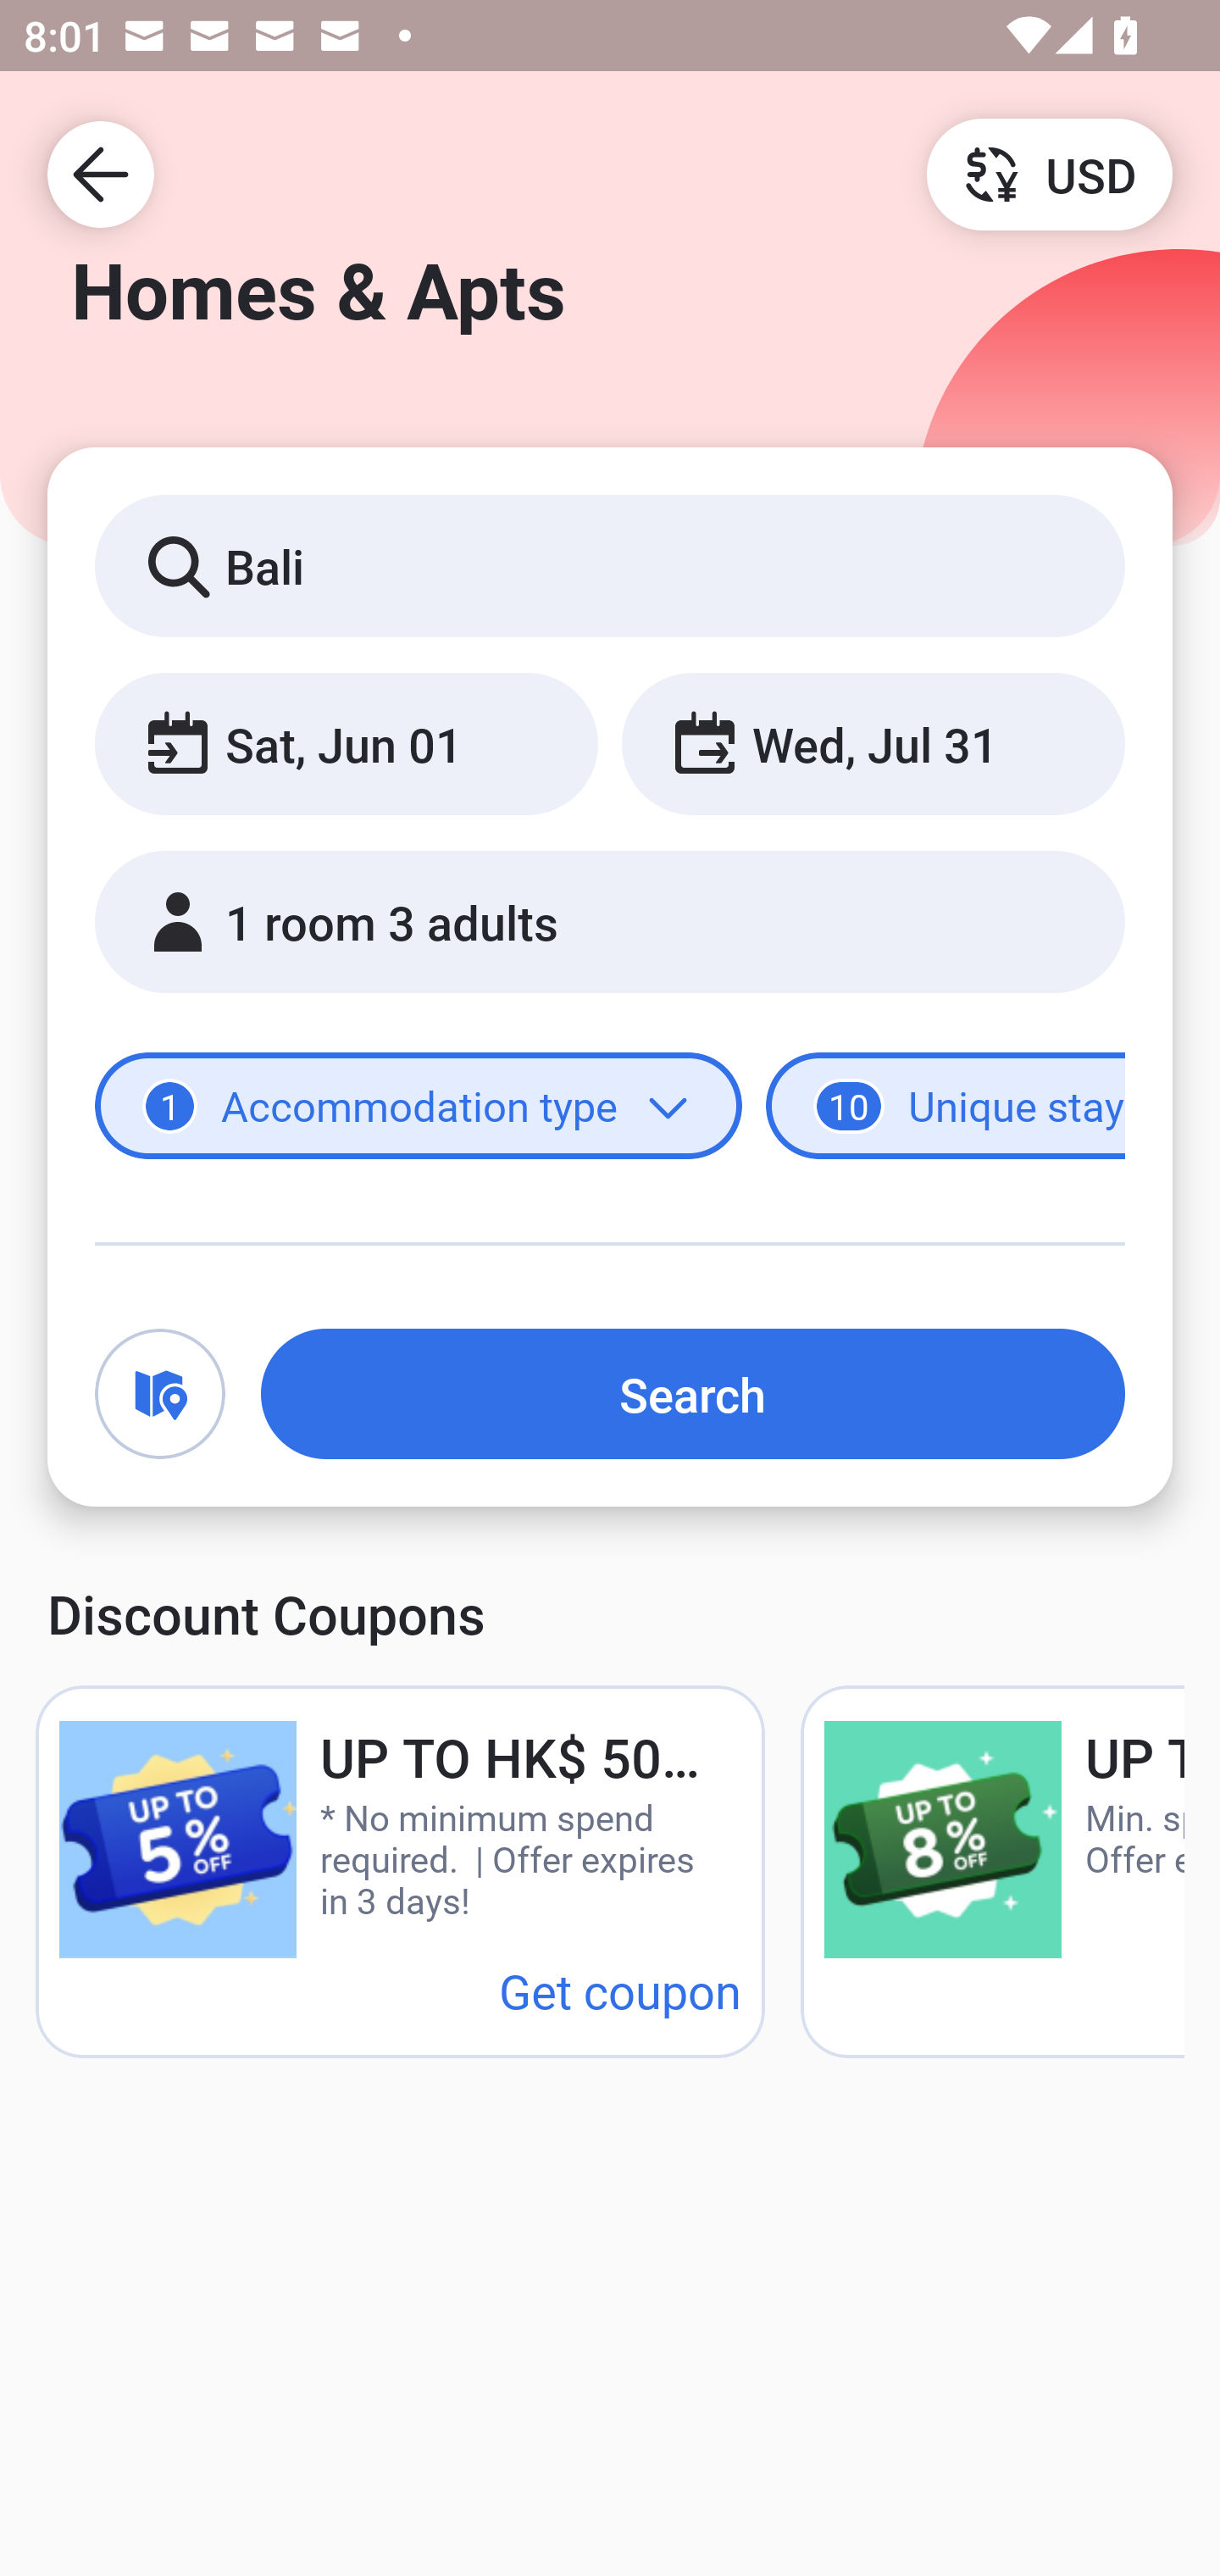 Image resolution: width=1220 pixels, height=2576 pixels. What do you see at coordinates (620, 1990) in the screenshot?
I see `Get coupon` at bounding box center [620, 1990].